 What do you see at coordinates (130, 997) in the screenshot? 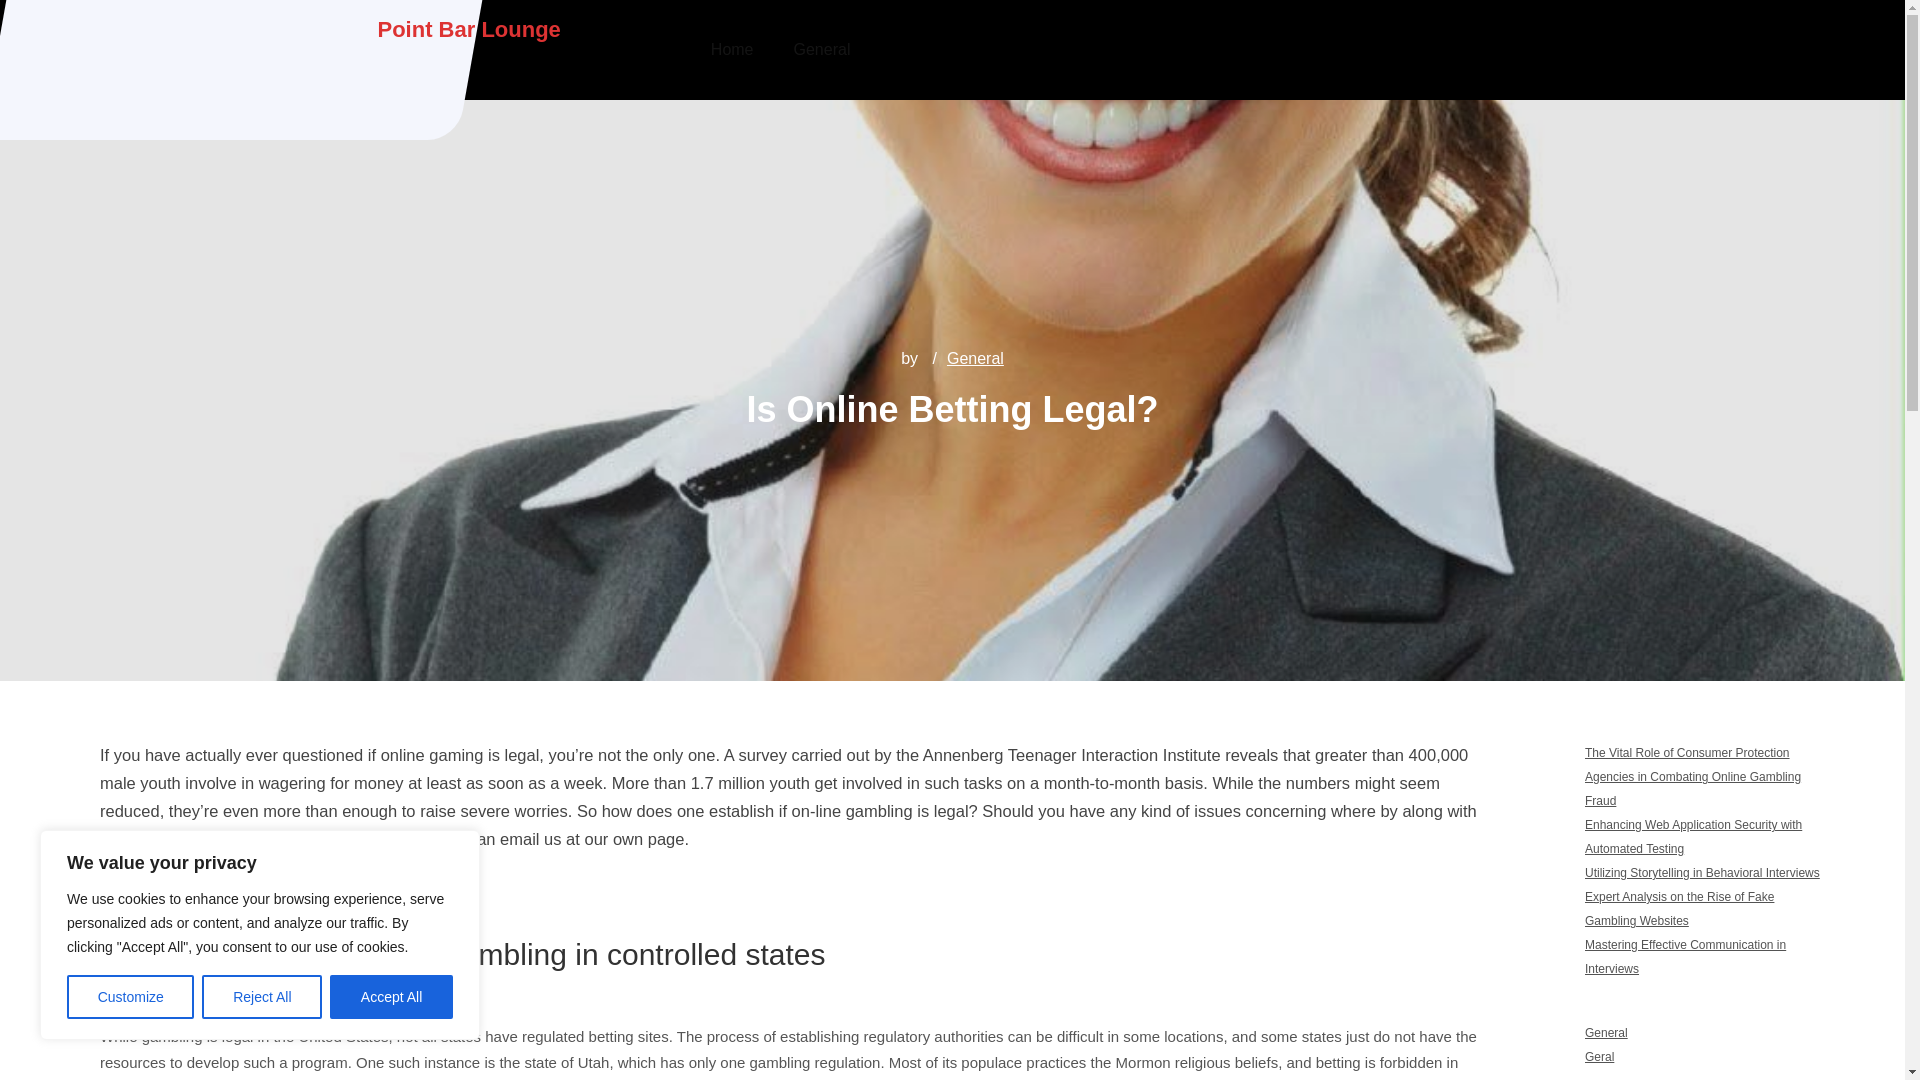
I see `Customize` at bounding box center [130, 997].